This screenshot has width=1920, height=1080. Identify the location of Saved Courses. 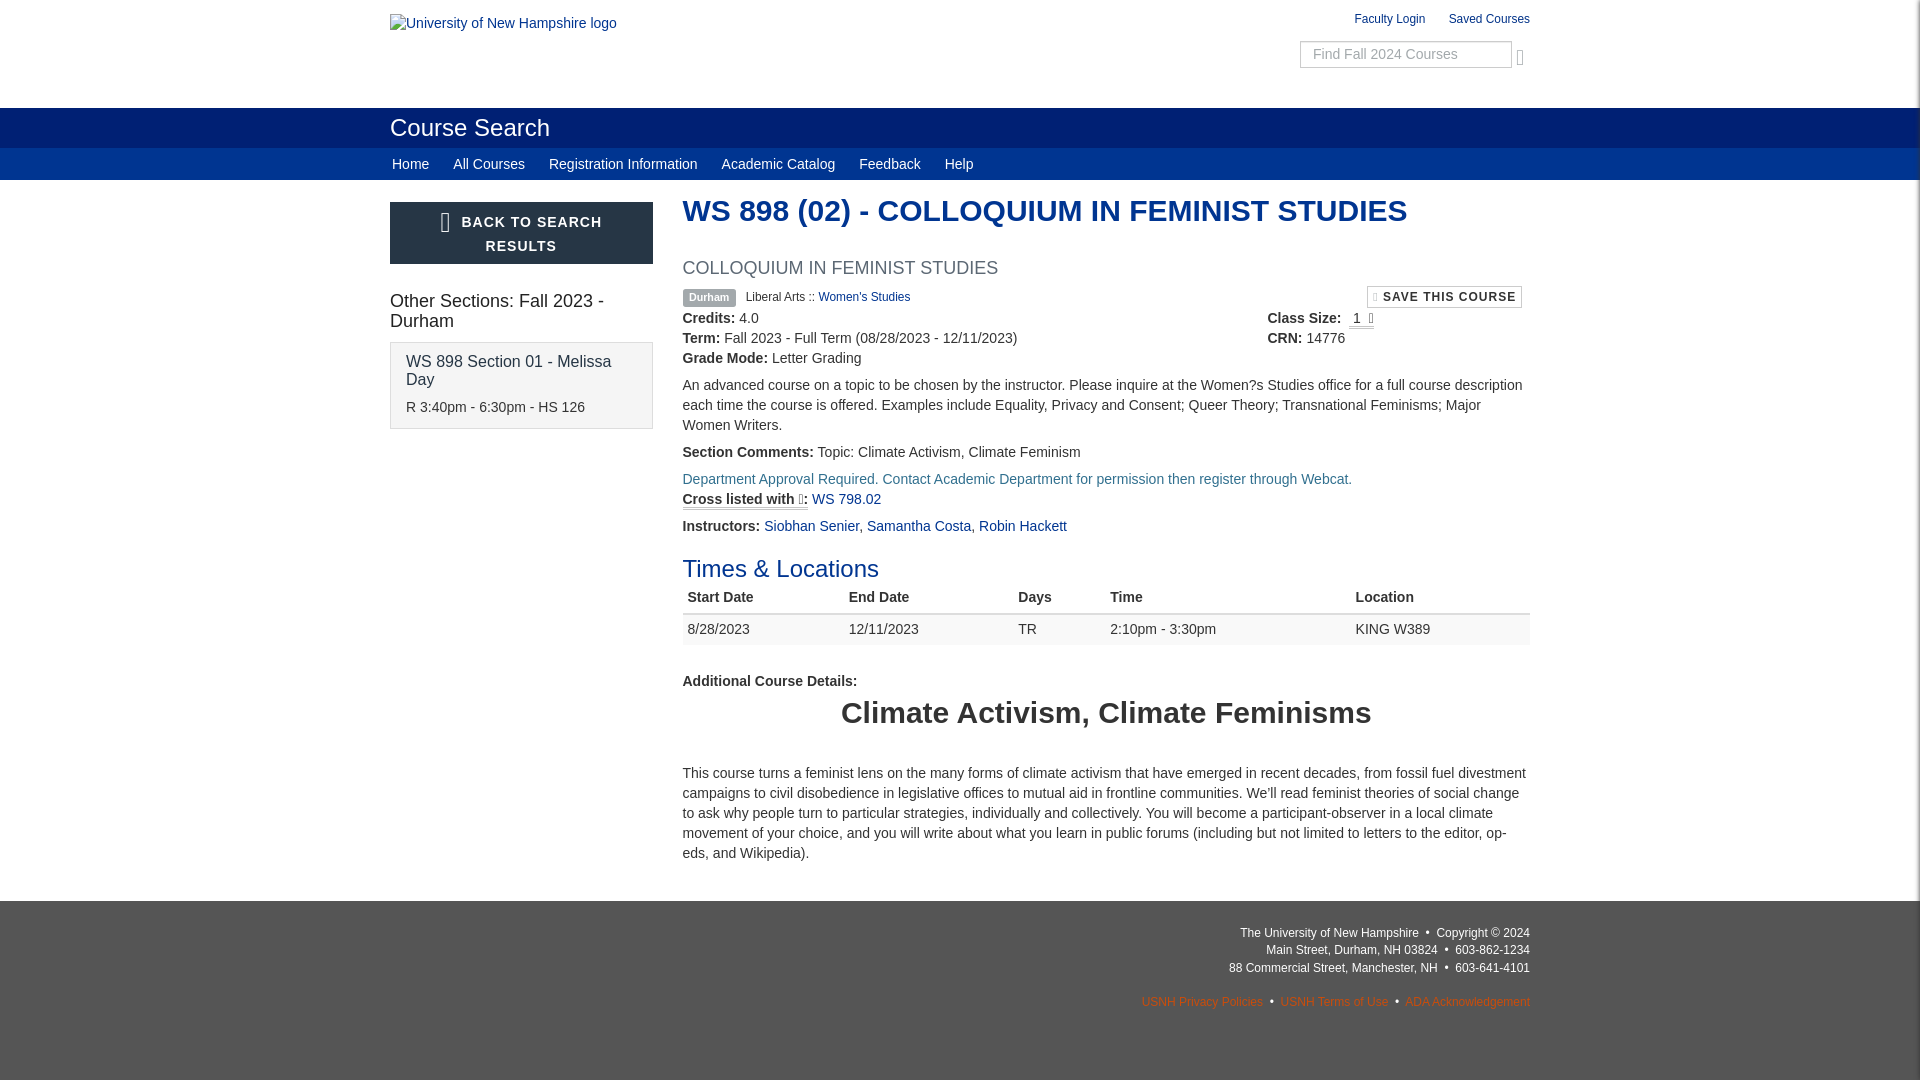
(708, 297).